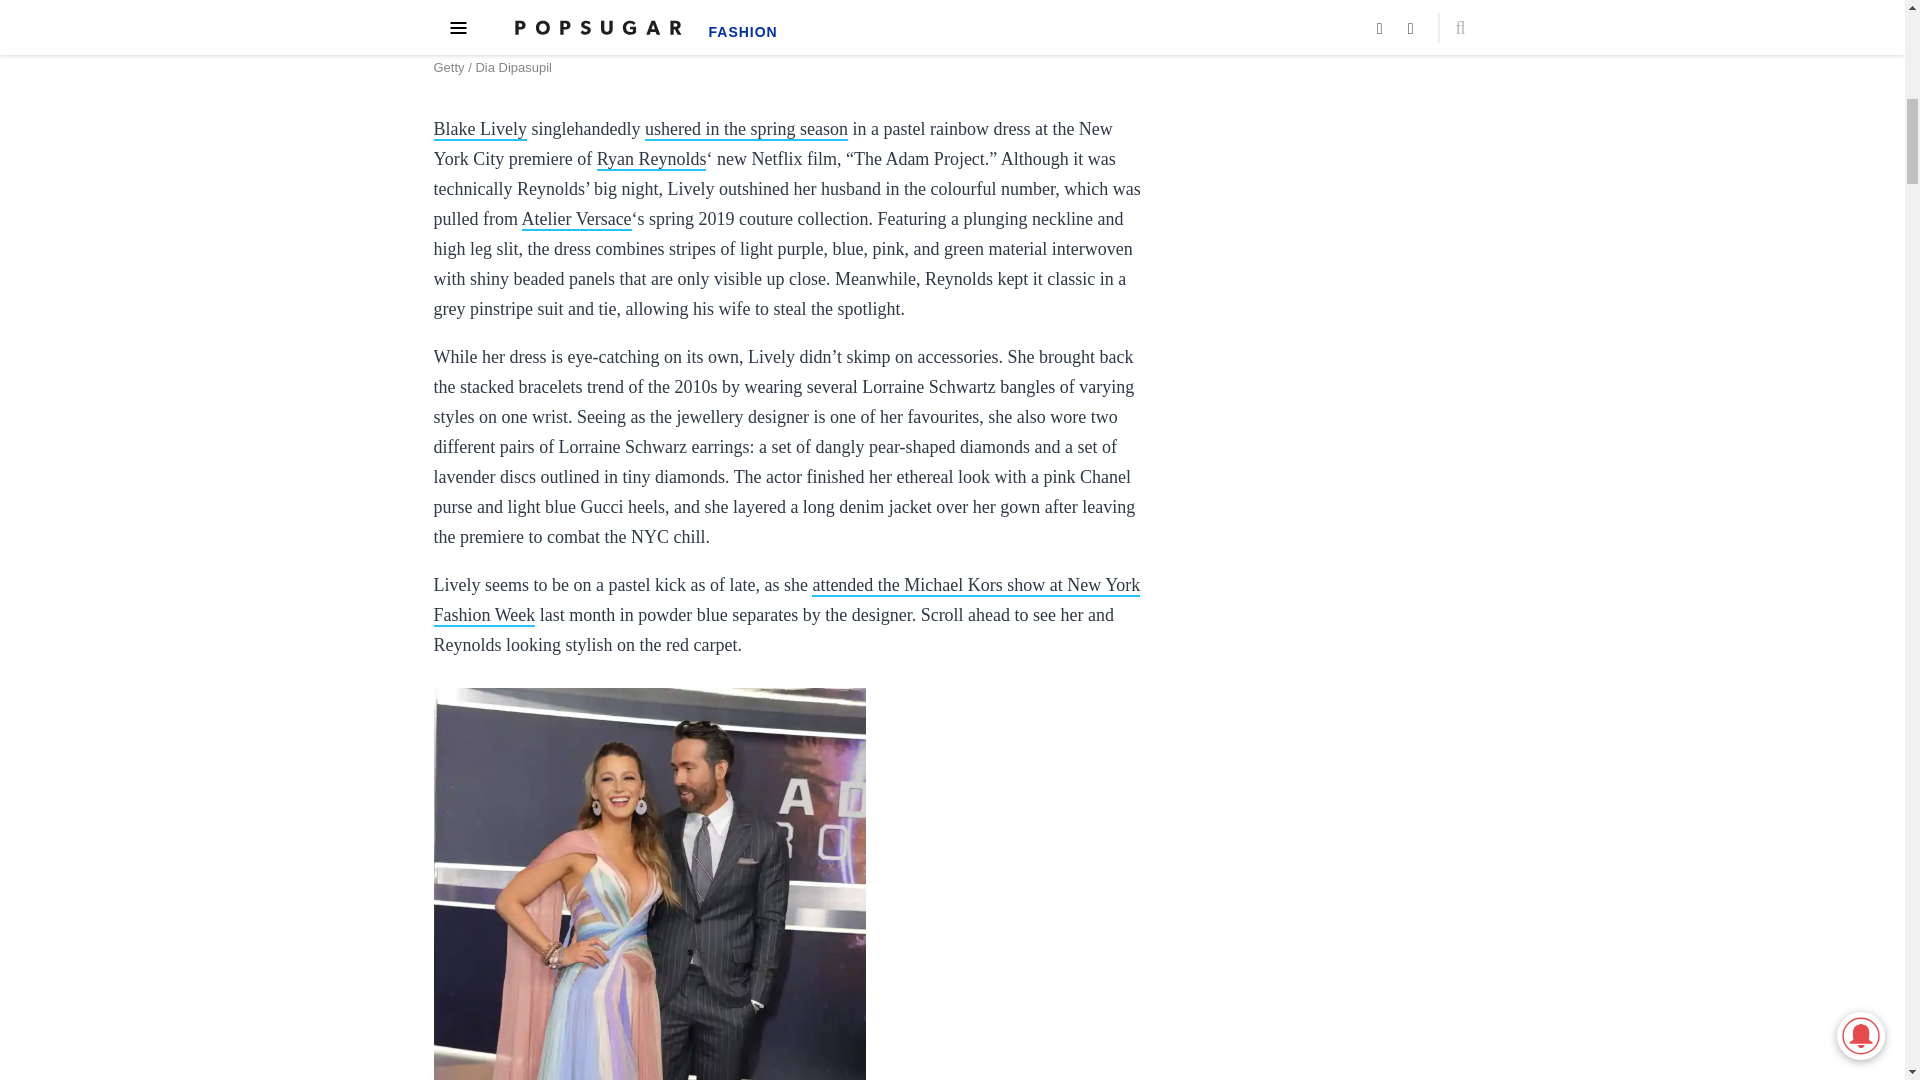 This screenshot has height=1080, width=1920. I want to click on ushered in the spring season, so click(746, 130).